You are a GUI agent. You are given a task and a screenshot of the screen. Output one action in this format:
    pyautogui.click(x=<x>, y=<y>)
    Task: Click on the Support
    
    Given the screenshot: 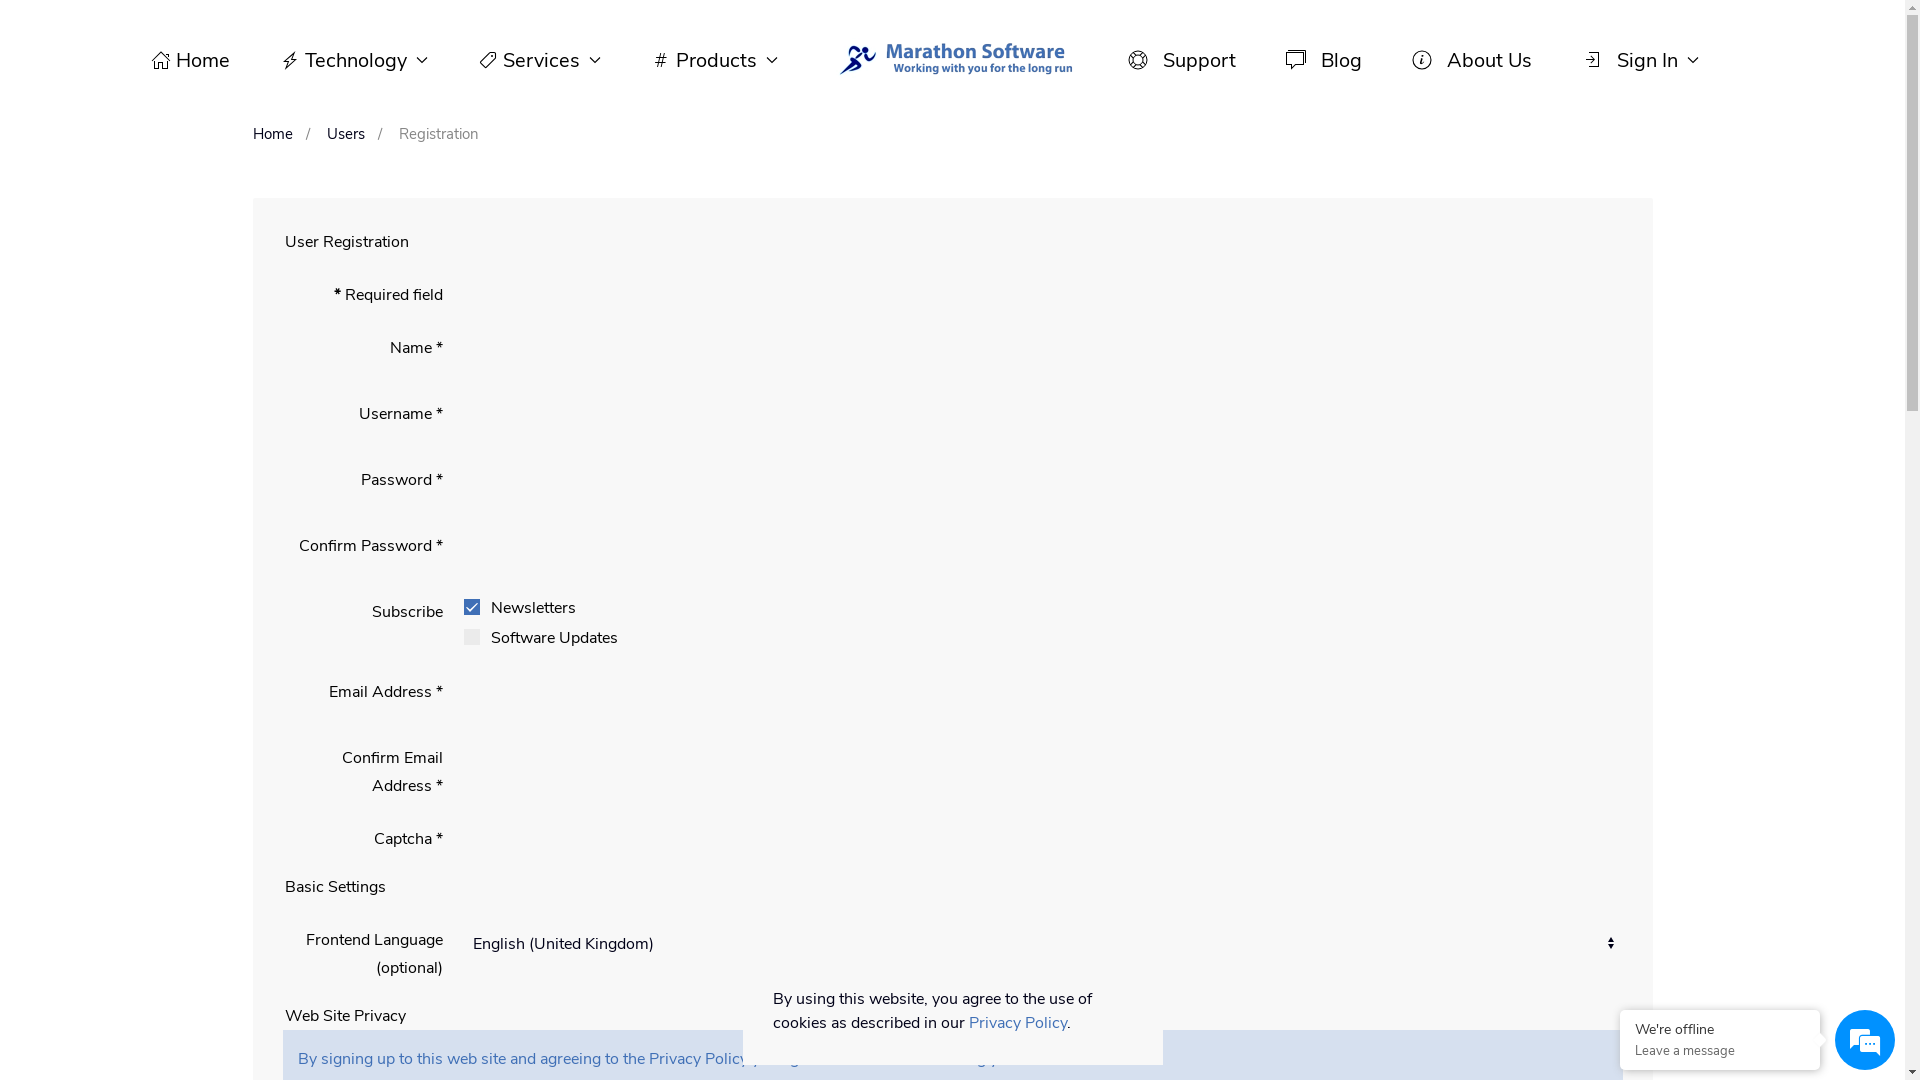 What is the action you would take?
    pyautogui.click(x=1182, y=60)
    